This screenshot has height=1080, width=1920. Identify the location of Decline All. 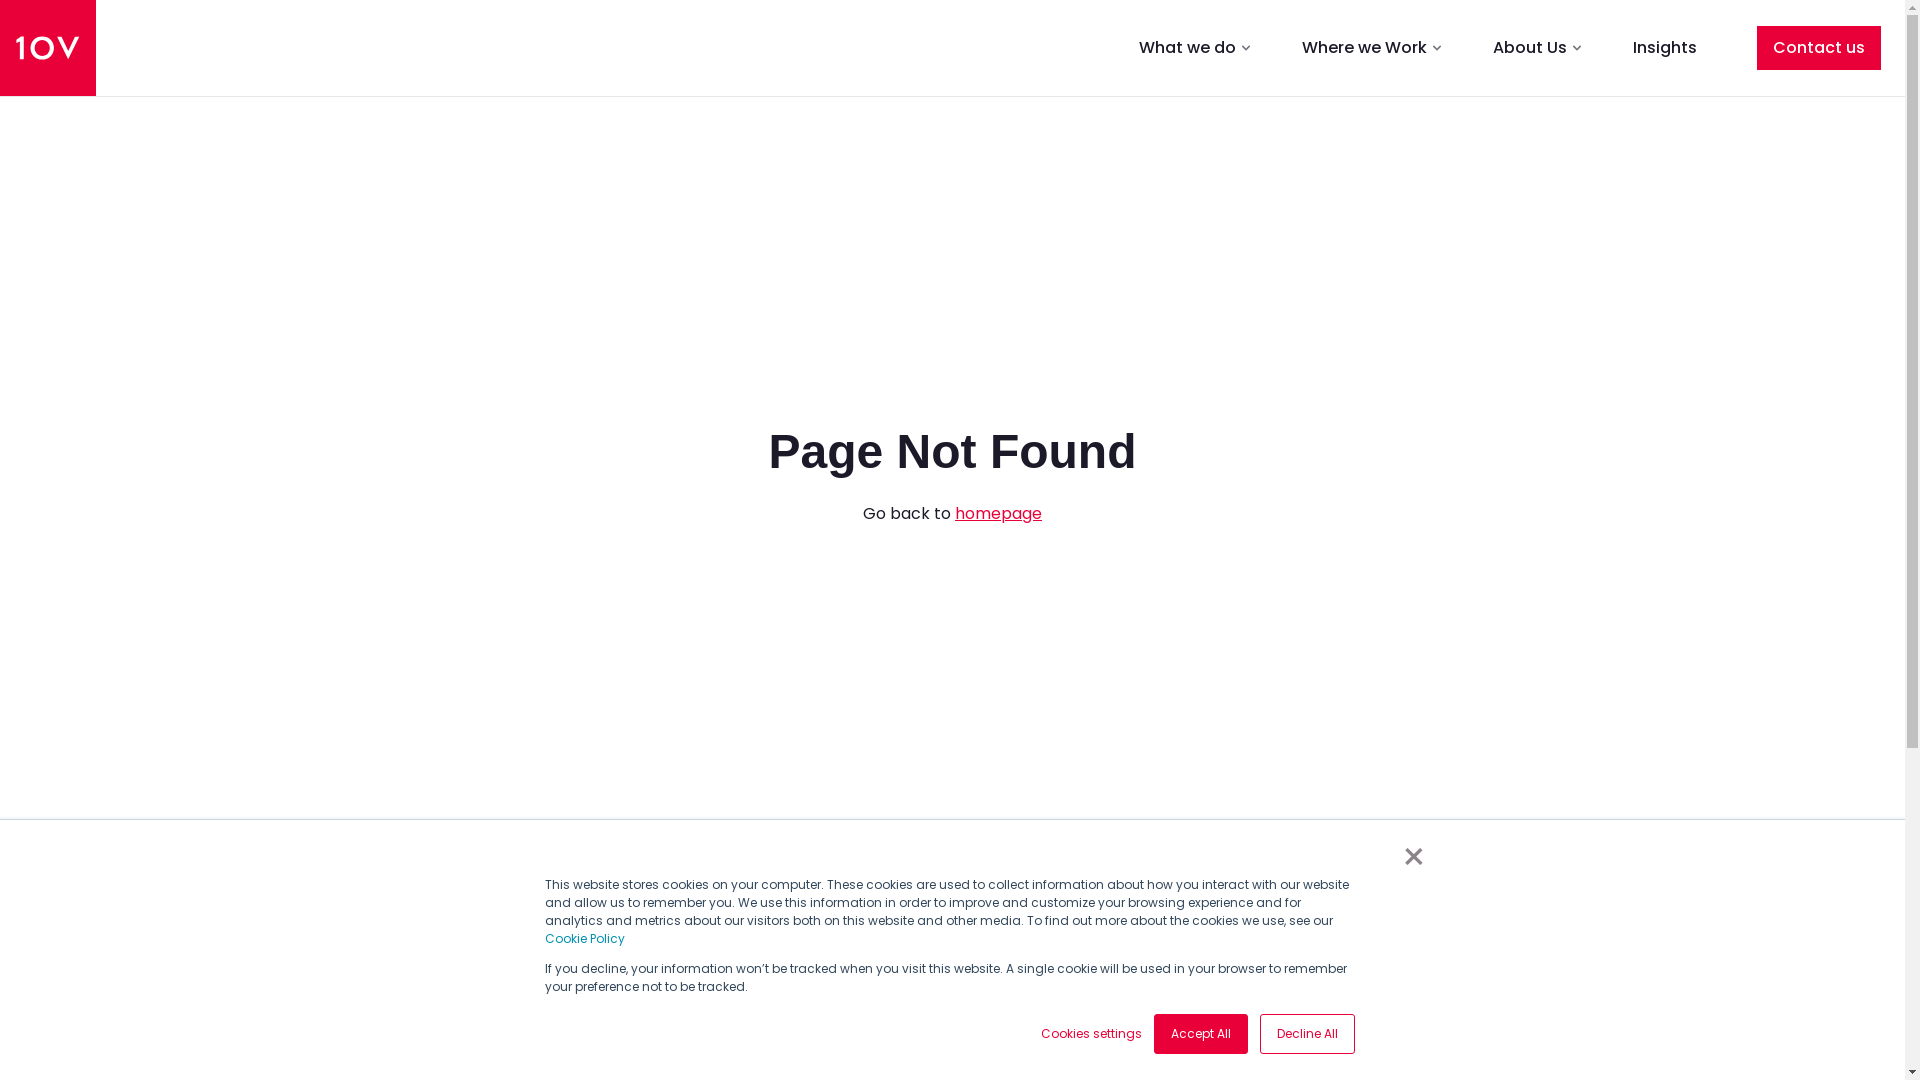
(1308, 1034).